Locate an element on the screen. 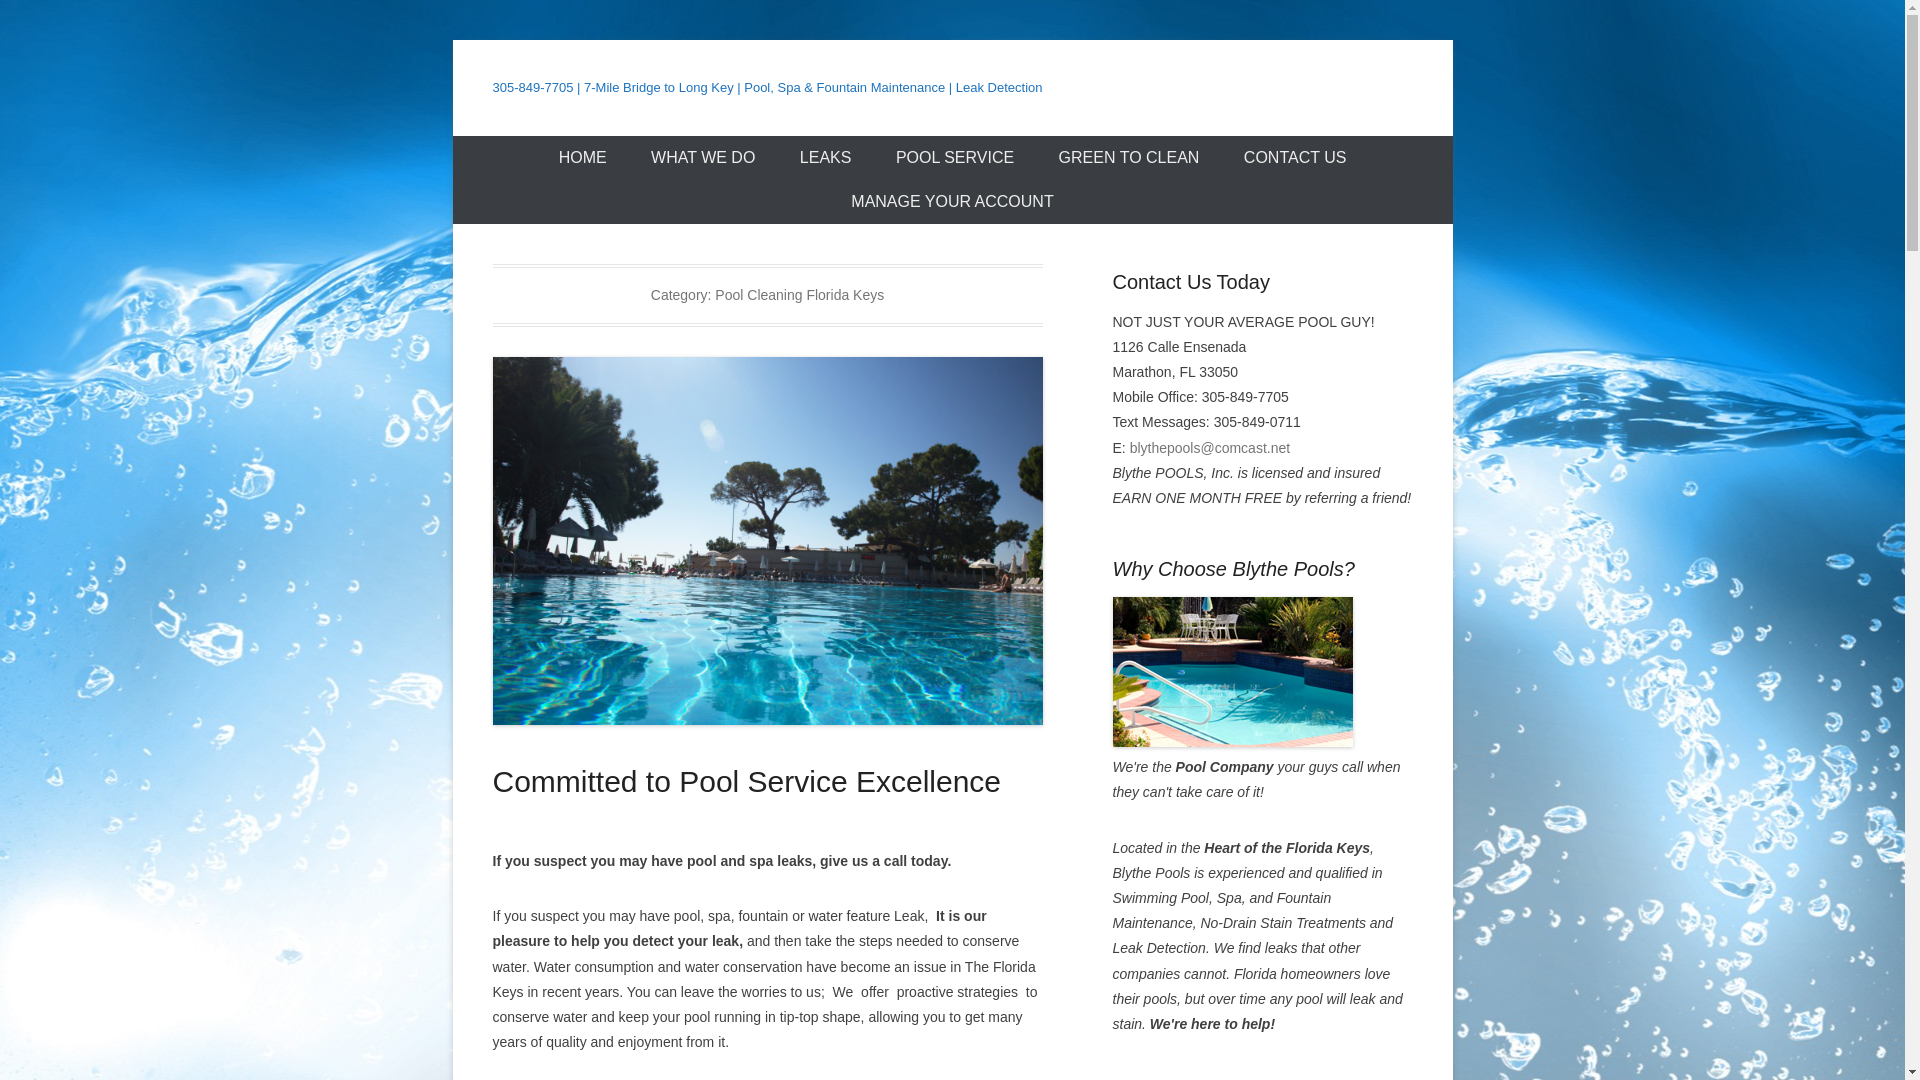 This screenshot has height=1080, width=1920. CONTACT US is located at coordinates (1296, 158).